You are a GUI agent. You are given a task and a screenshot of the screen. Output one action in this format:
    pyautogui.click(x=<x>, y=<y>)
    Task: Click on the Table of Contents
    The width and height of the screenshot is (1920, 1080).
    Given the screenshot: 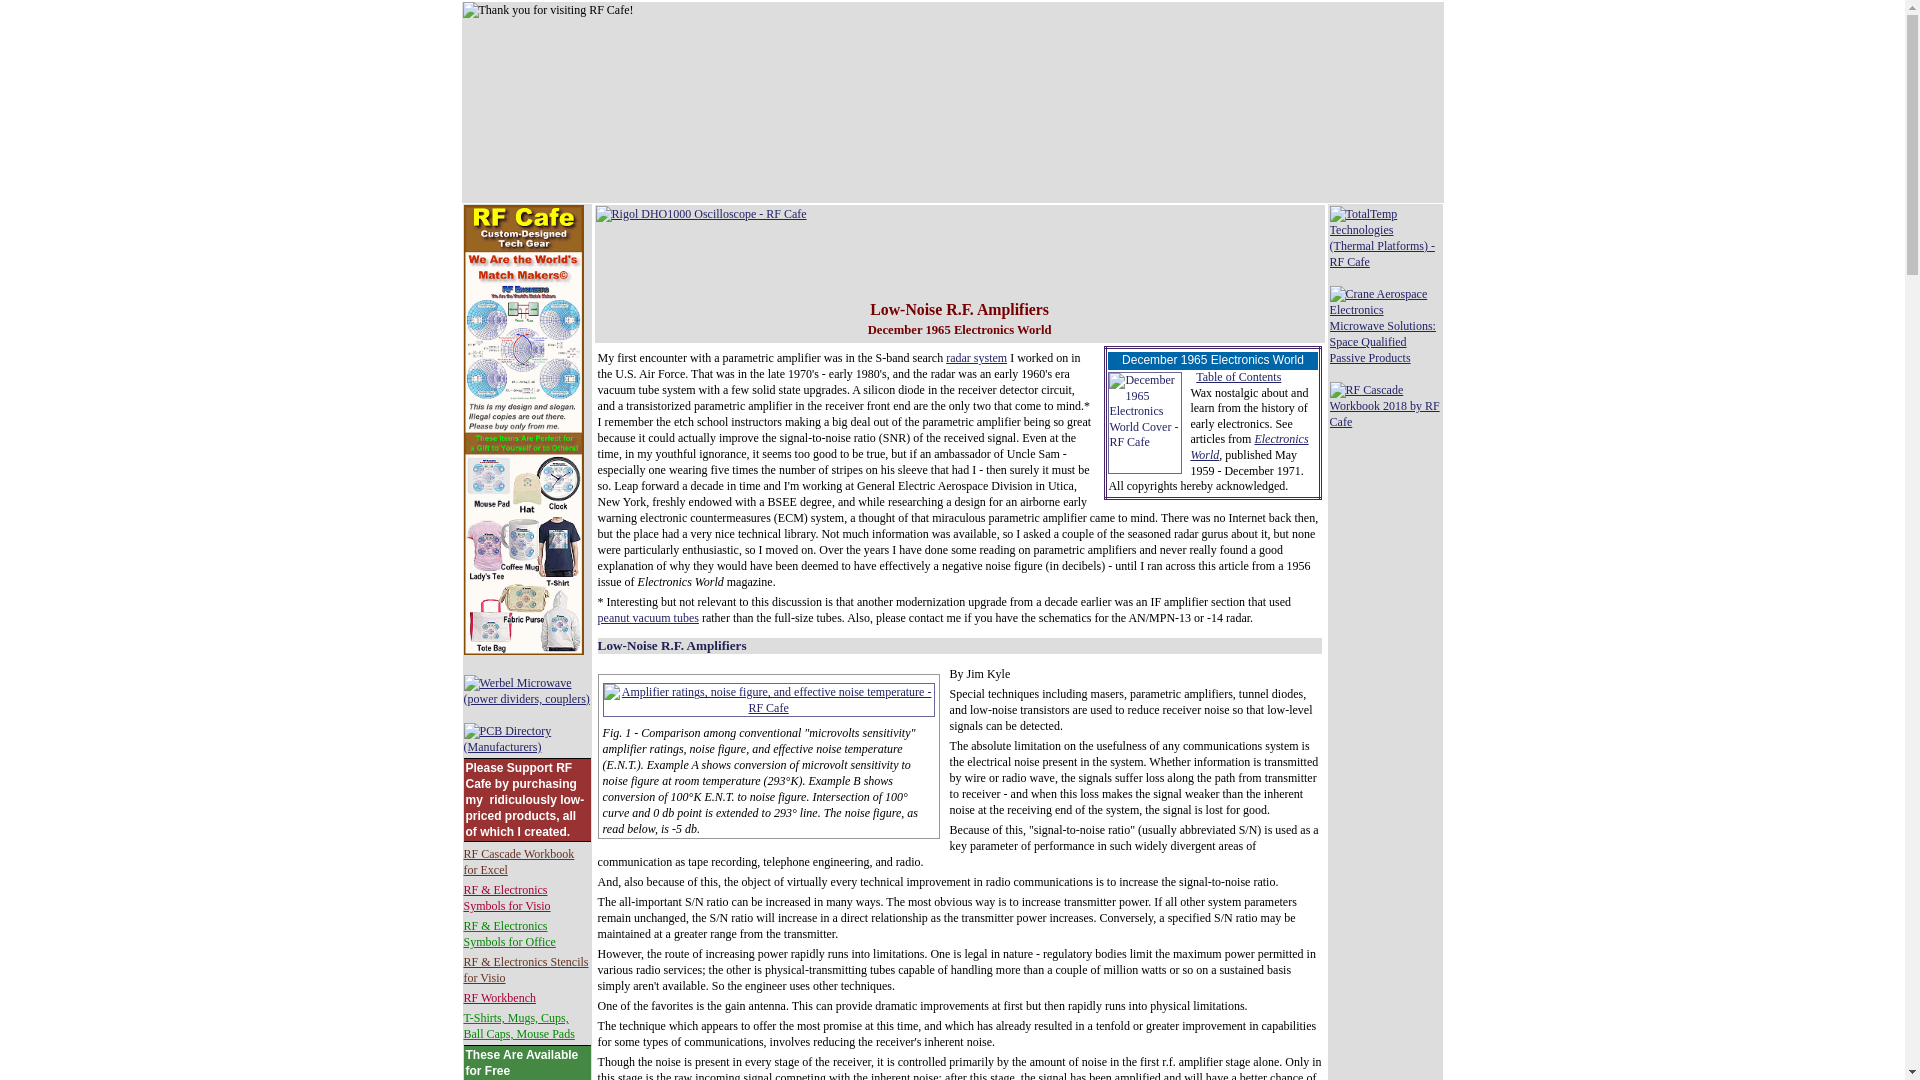 What is the action you would take?
    pyautogui.click(x=1238, y=377)
    